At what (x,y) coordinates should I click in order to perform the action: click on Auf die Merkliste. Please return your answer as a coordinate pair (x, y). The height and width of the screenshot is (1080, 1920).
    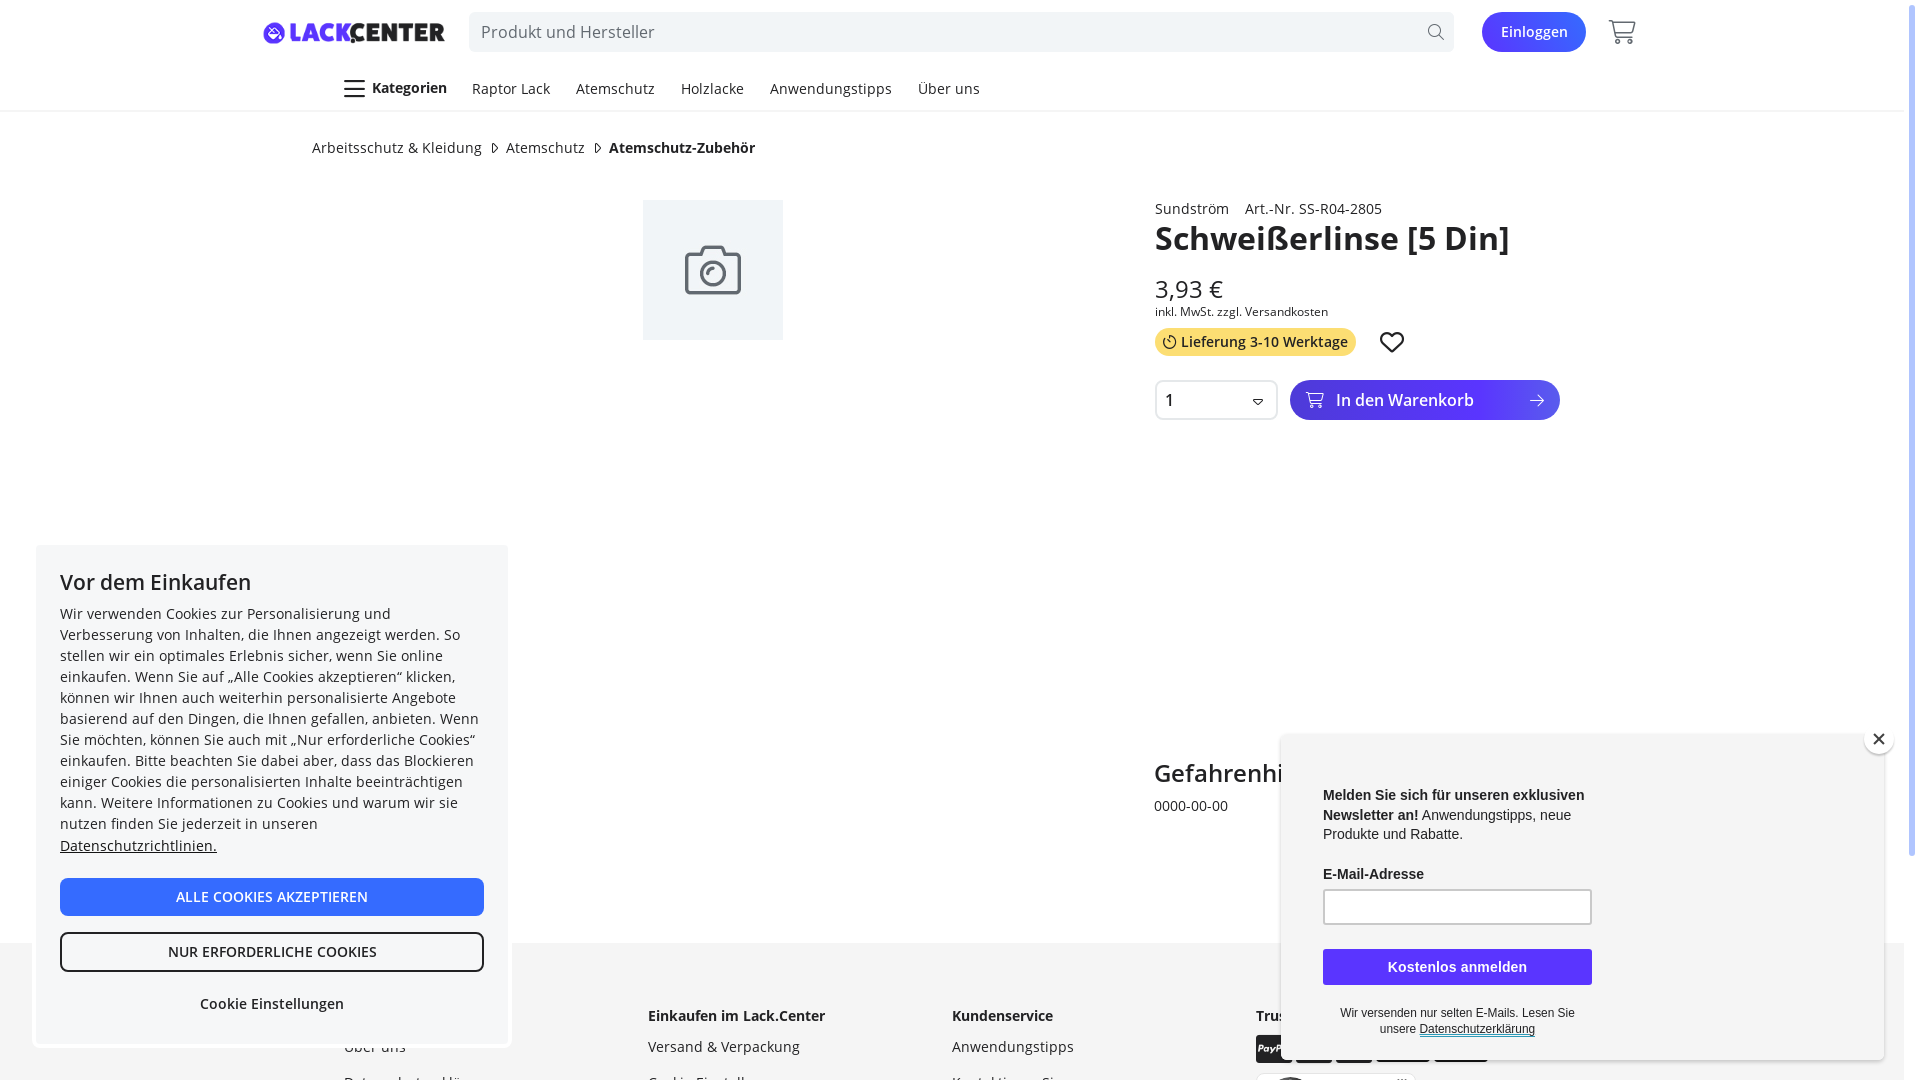
    Looking at the image, I should click on (1392, 342).